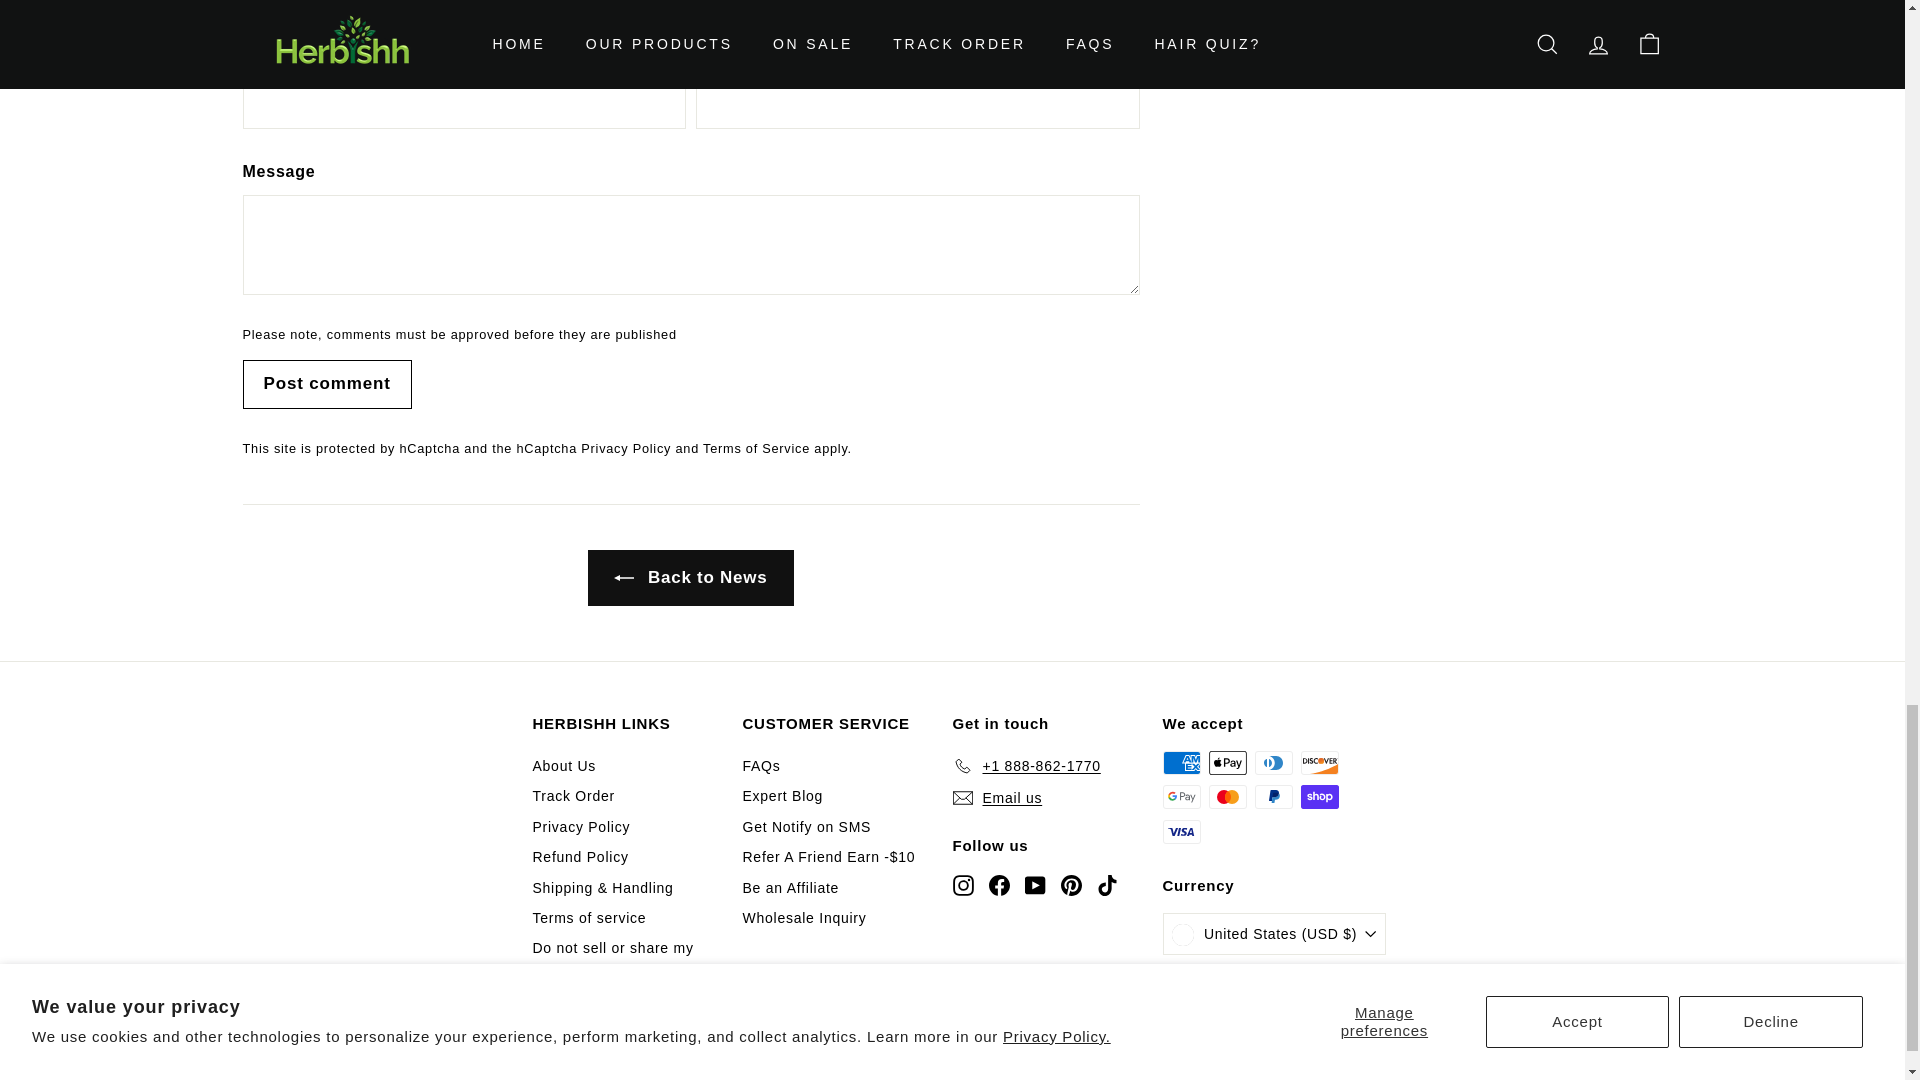  What do you see at coordinates (1318, 762) in the screenshot?
I see `Discover` at bounding box center [1318, 762].